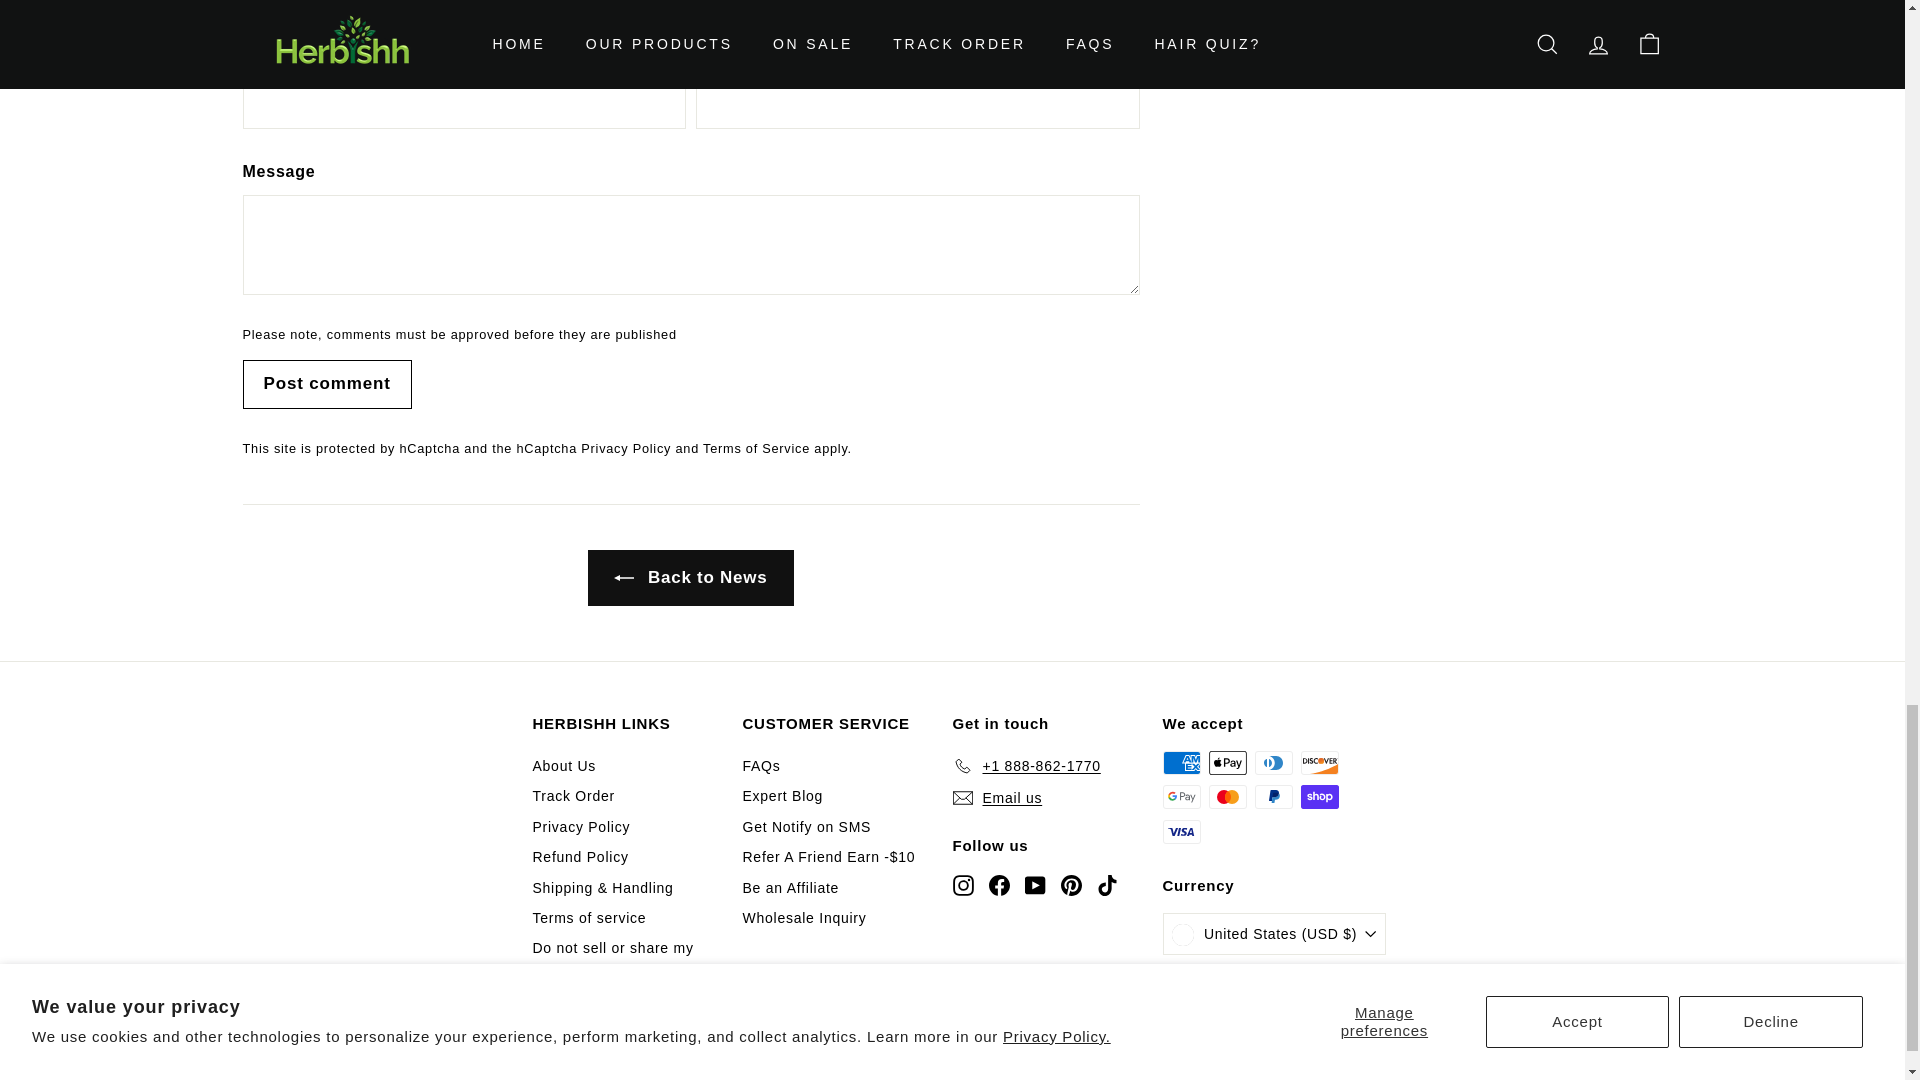  What do you see at coordinates (1318, 762) in the screenshot?
I see `Discover` at bounding box center [1318, 762].